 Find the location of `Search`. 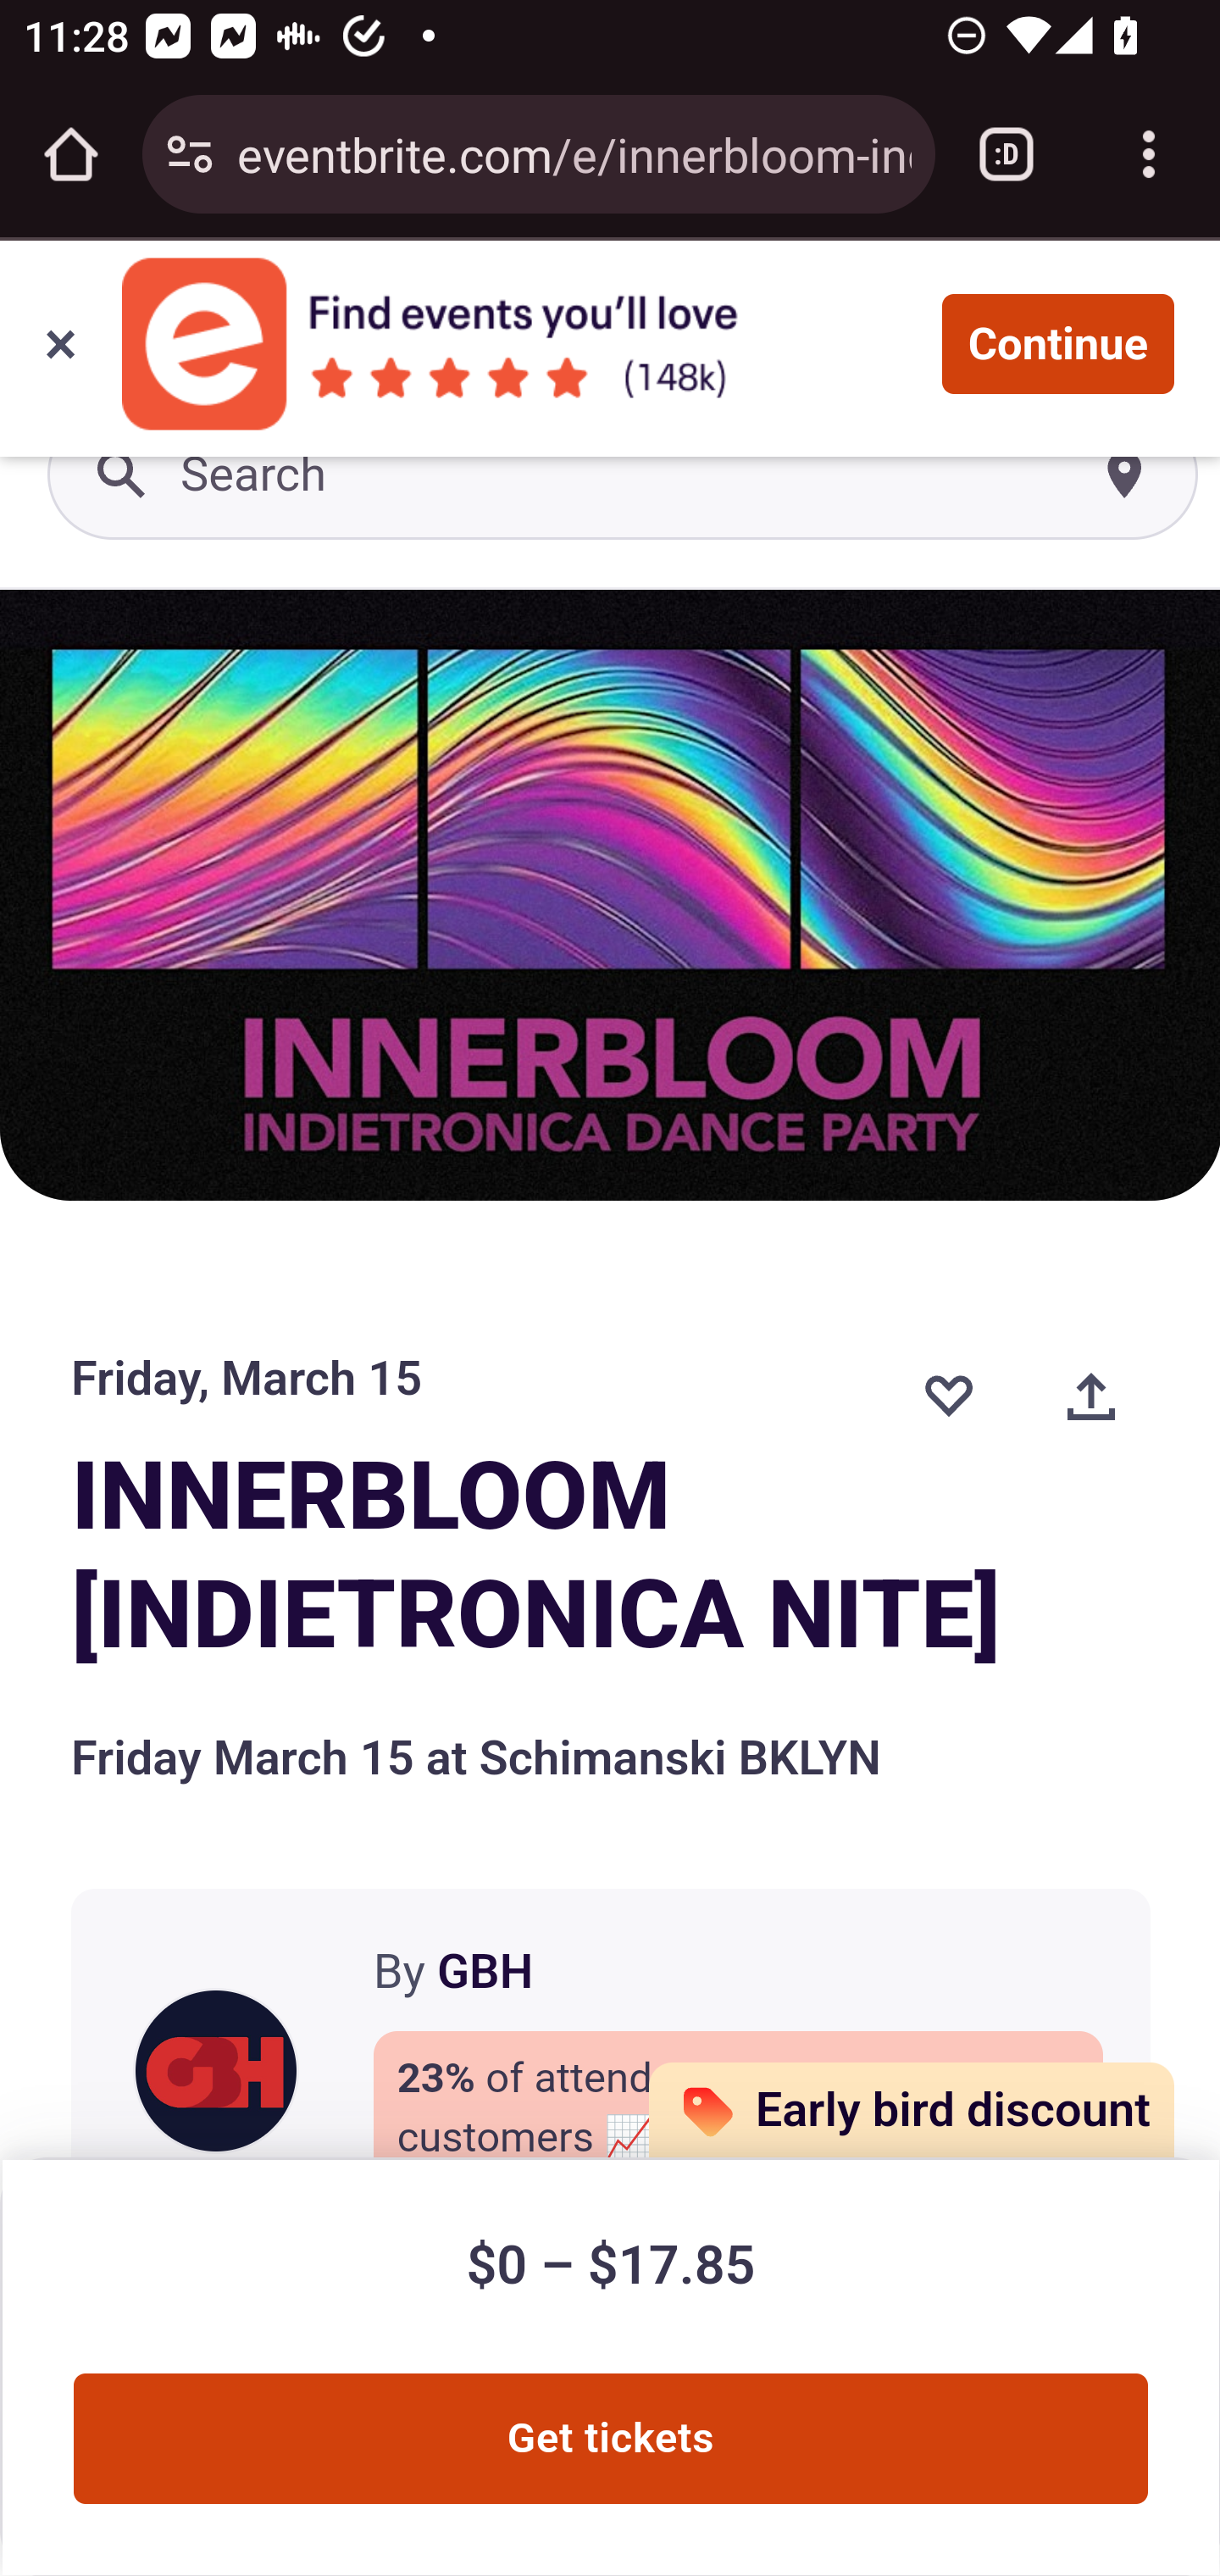

Search is located at coordinates (624, 476).